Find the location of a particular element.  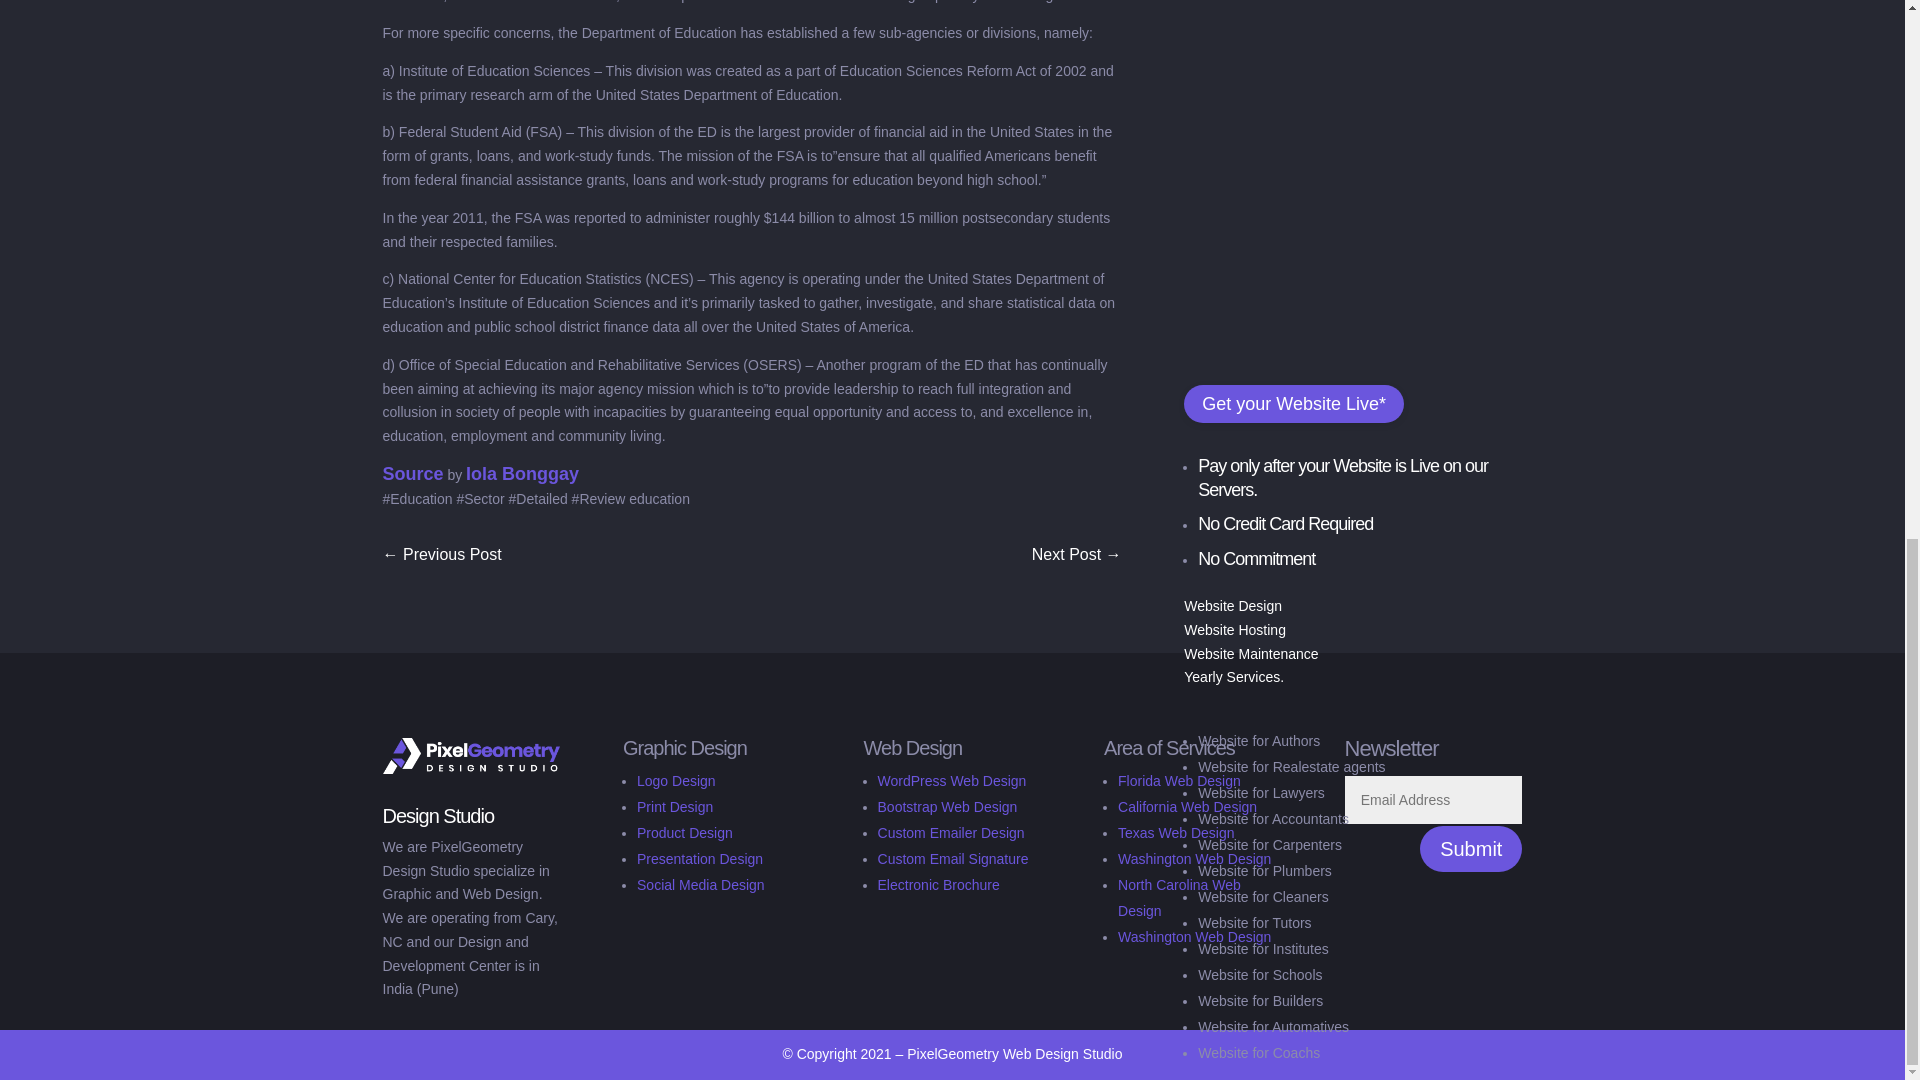

Texas Web Design is located at coordinates (1176, 833).